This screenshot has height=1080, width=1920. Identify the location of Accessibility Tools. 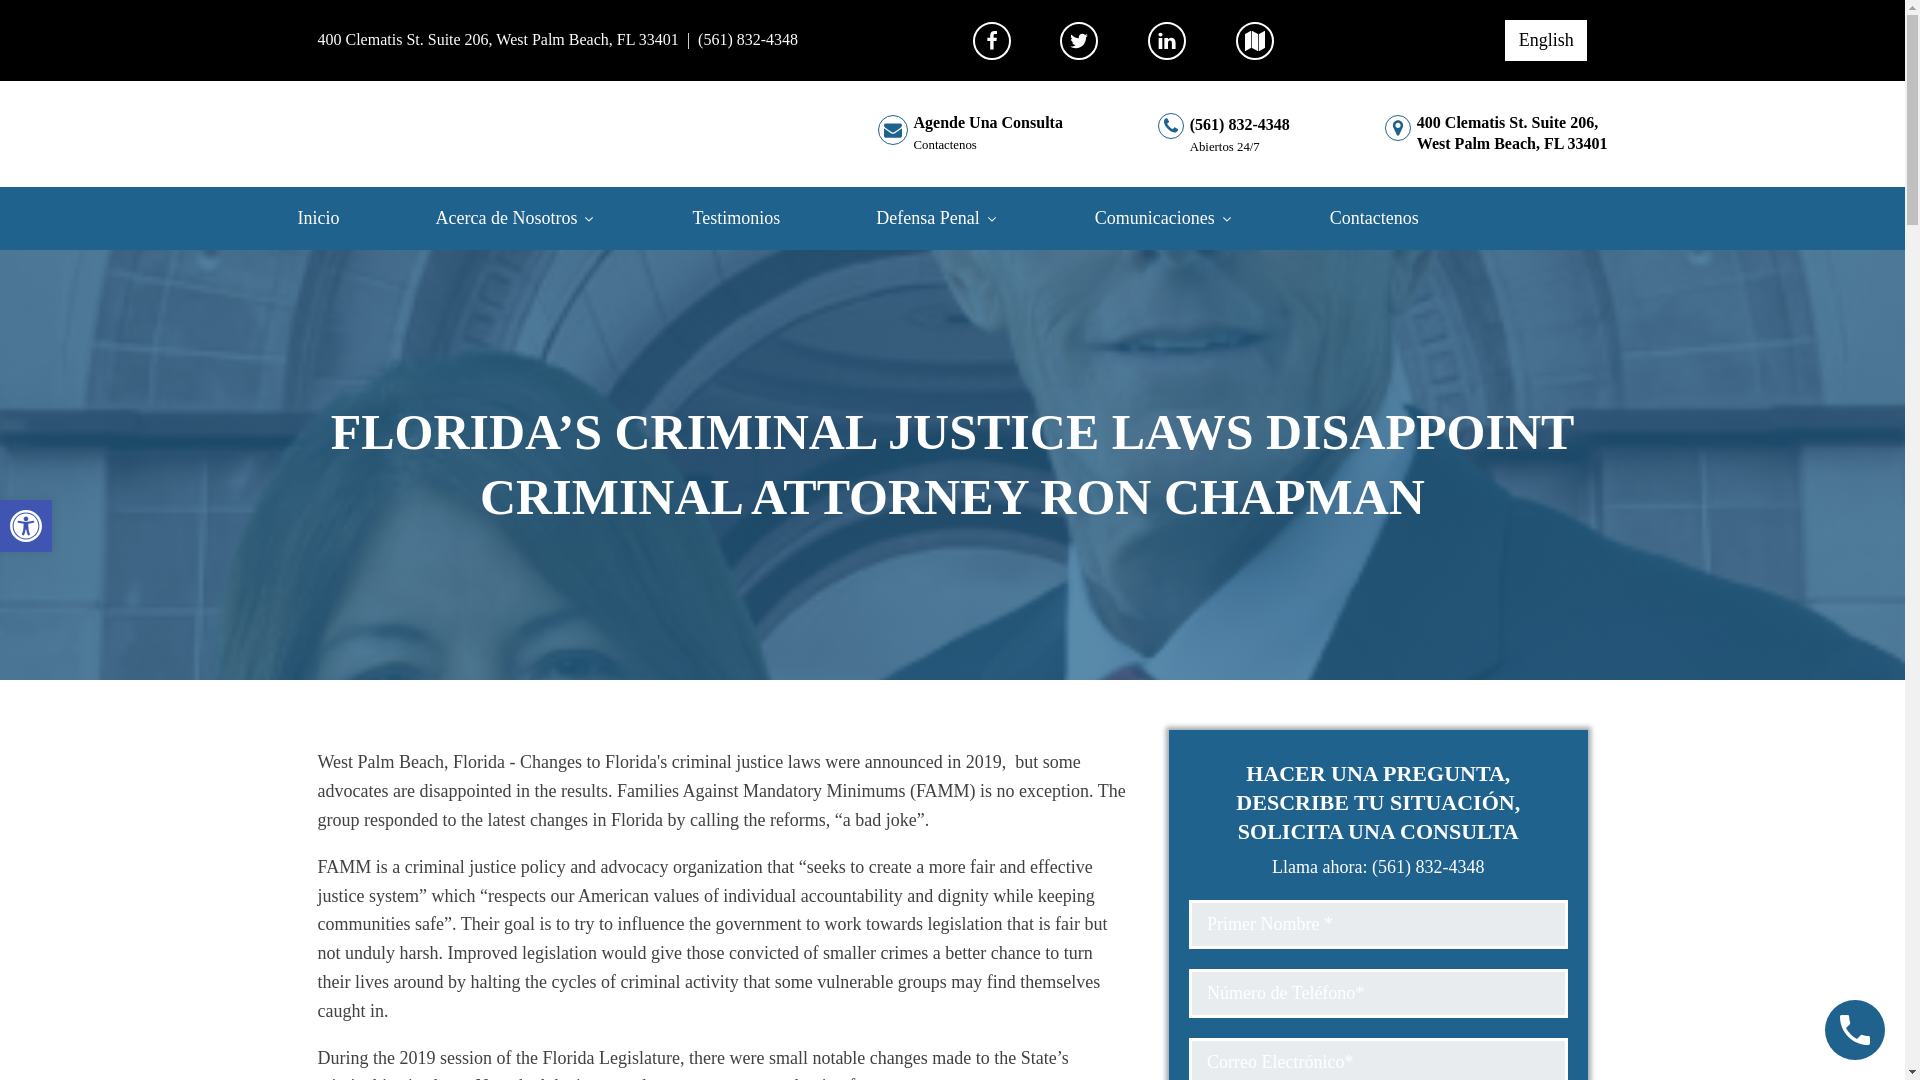
(26, 526).